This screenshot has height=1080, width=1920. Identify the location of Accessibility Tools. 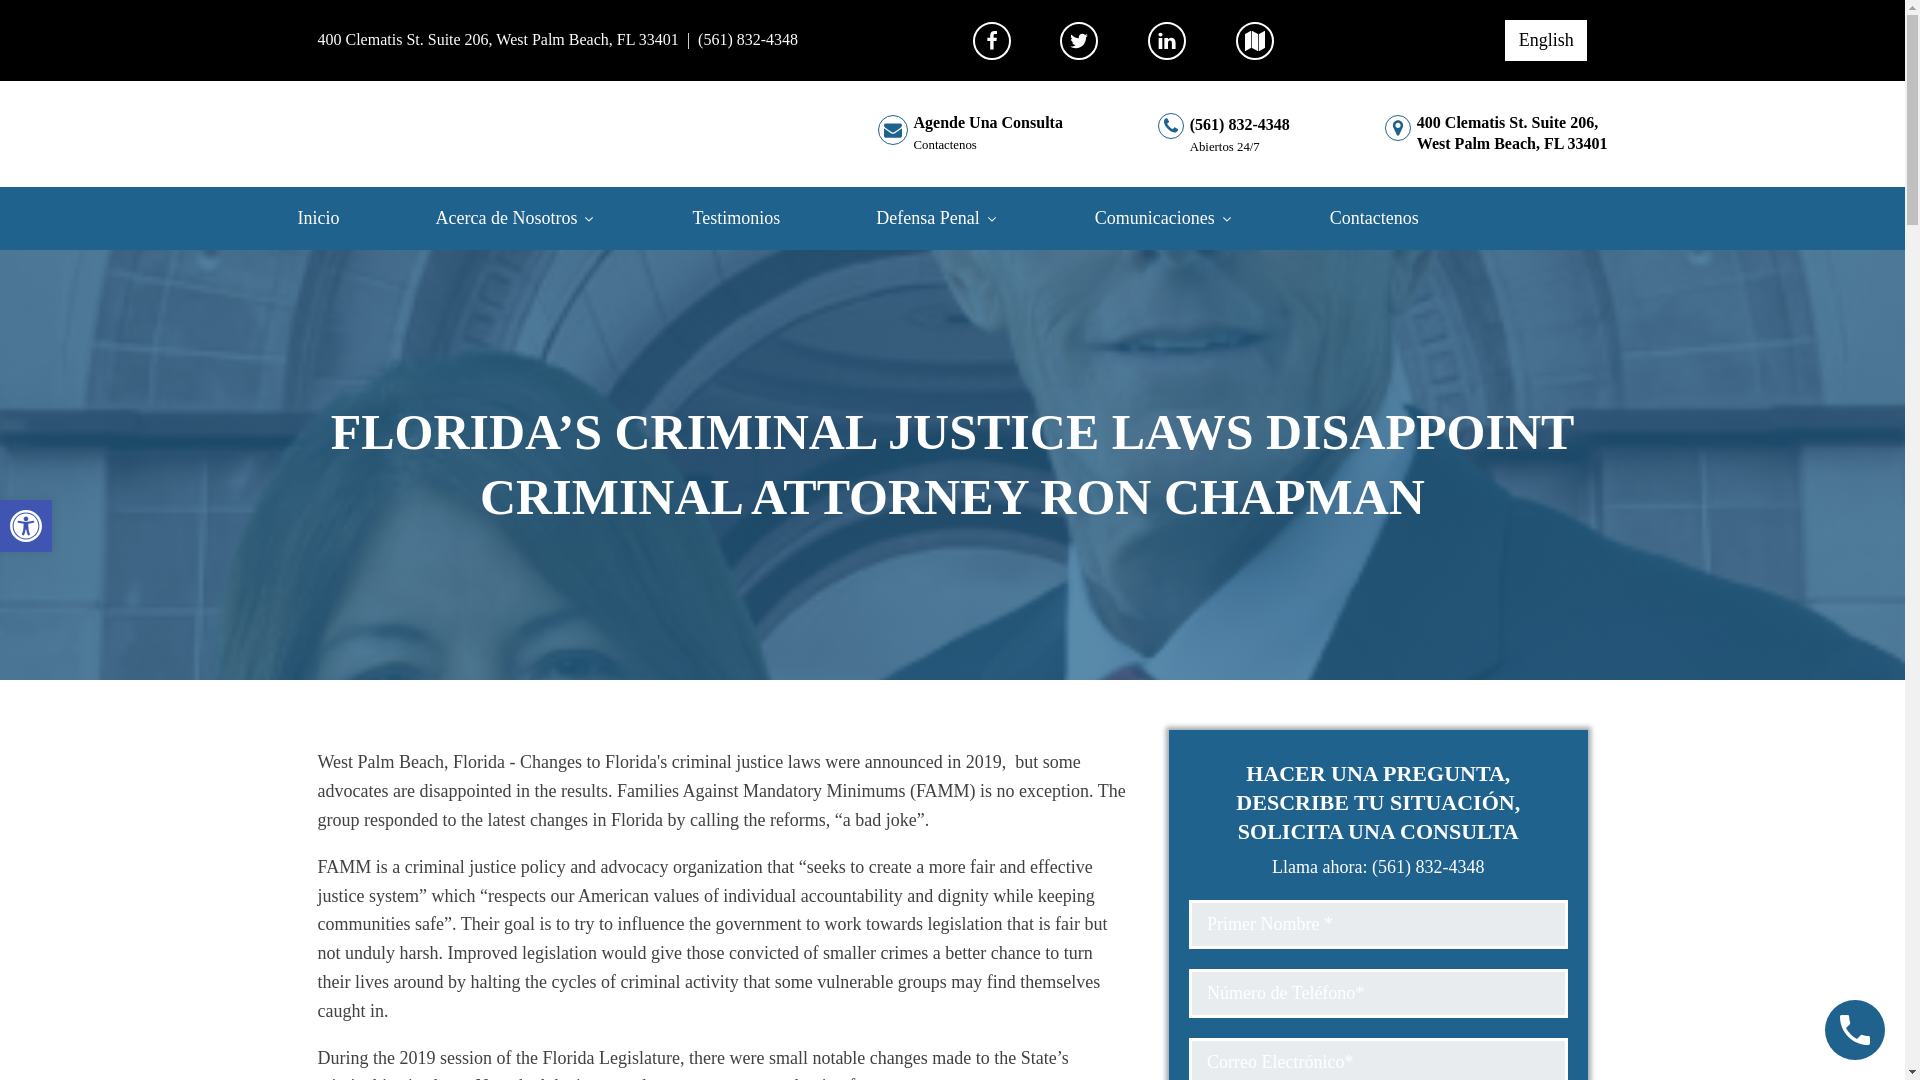
(26, 526).